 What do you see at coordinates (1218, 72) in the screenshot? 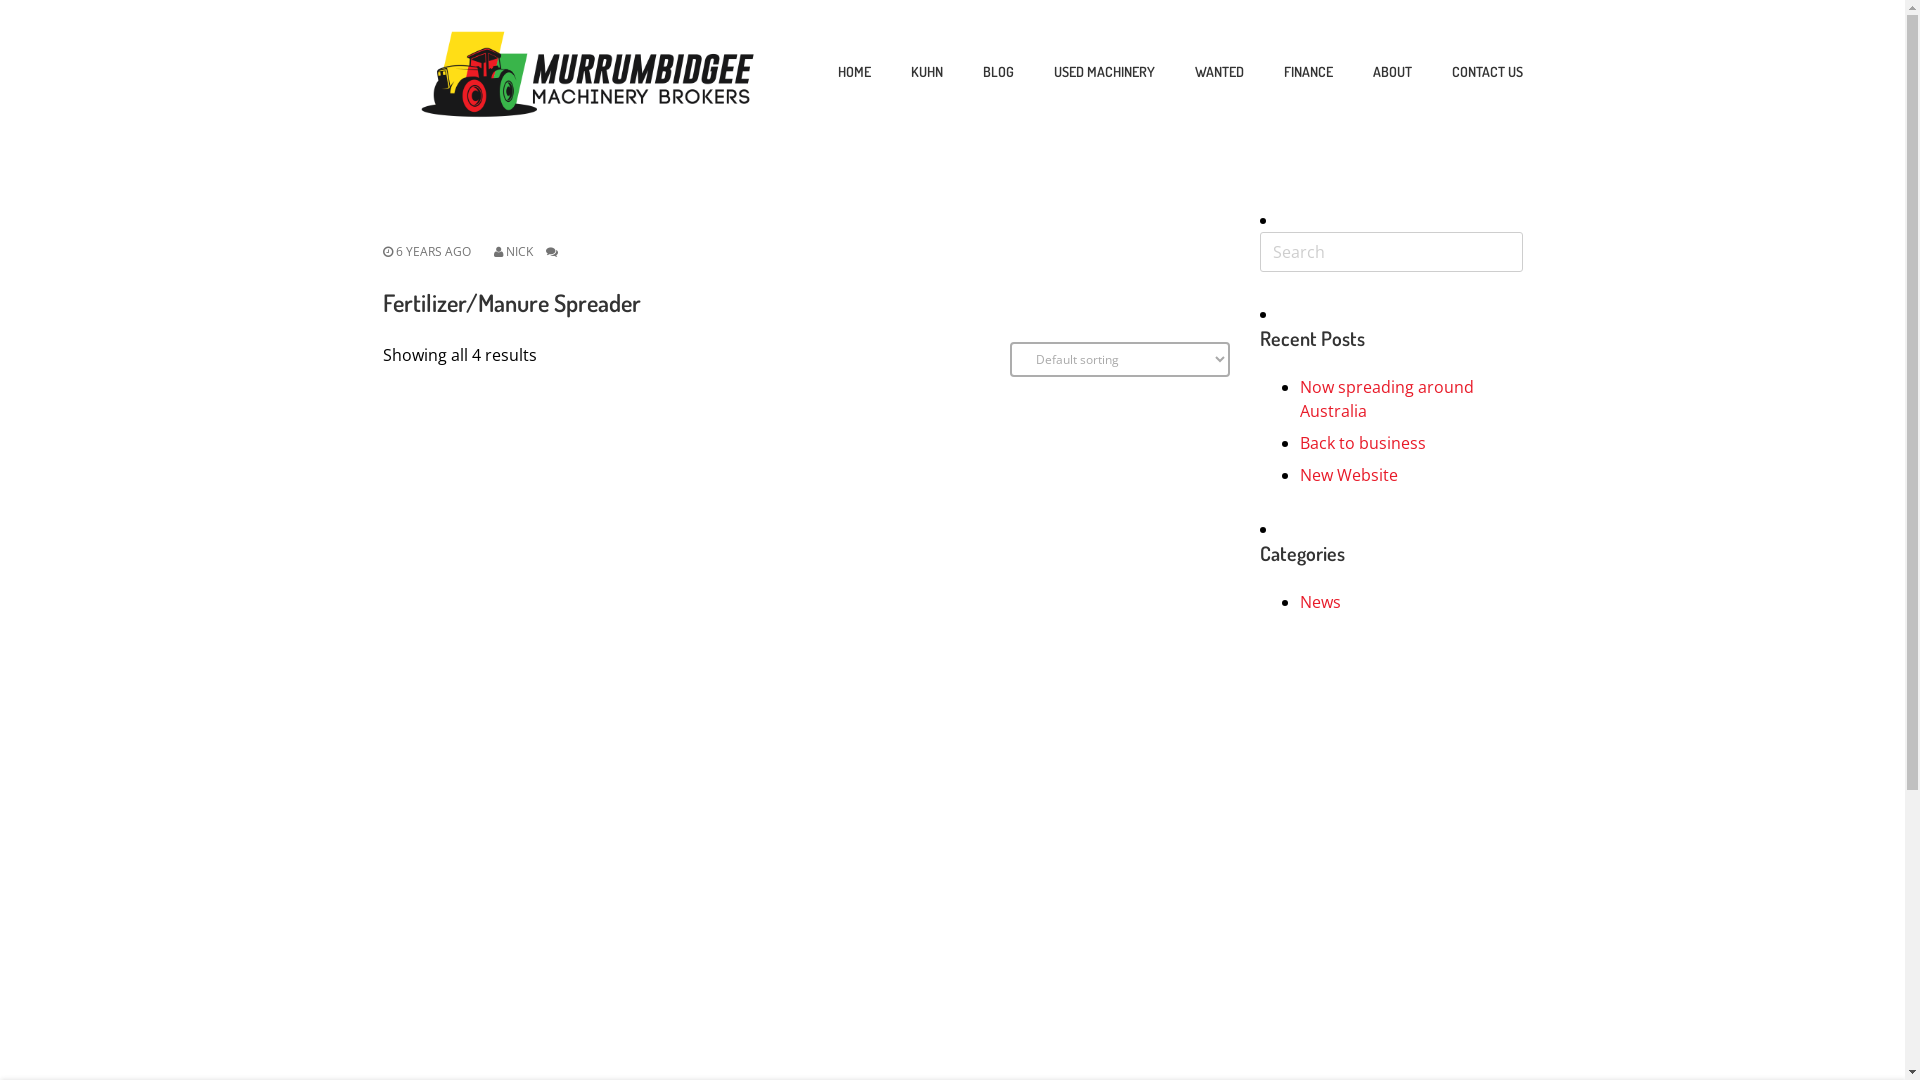
I see `WANTED` at bounding box center [1218, 72].